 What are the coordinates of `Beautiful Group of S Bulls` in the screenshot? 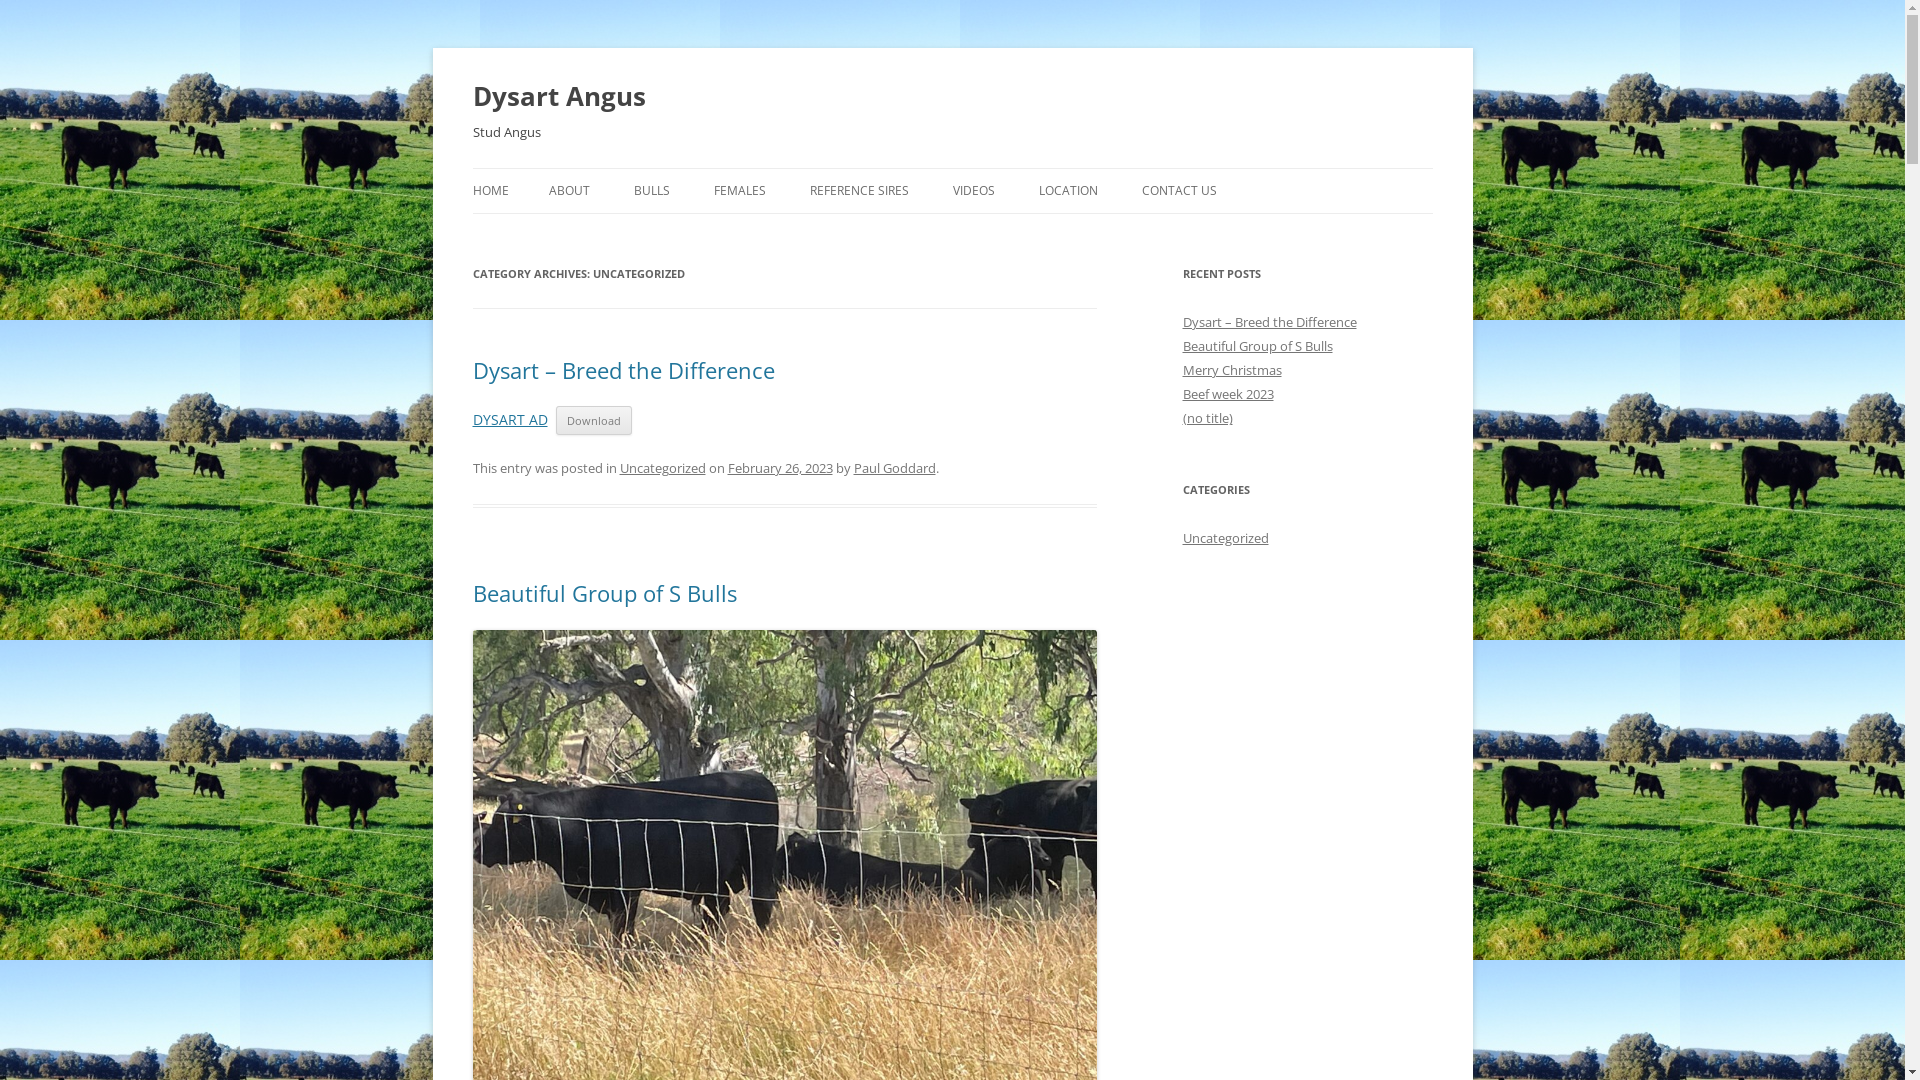 It's located at (1257, 346).